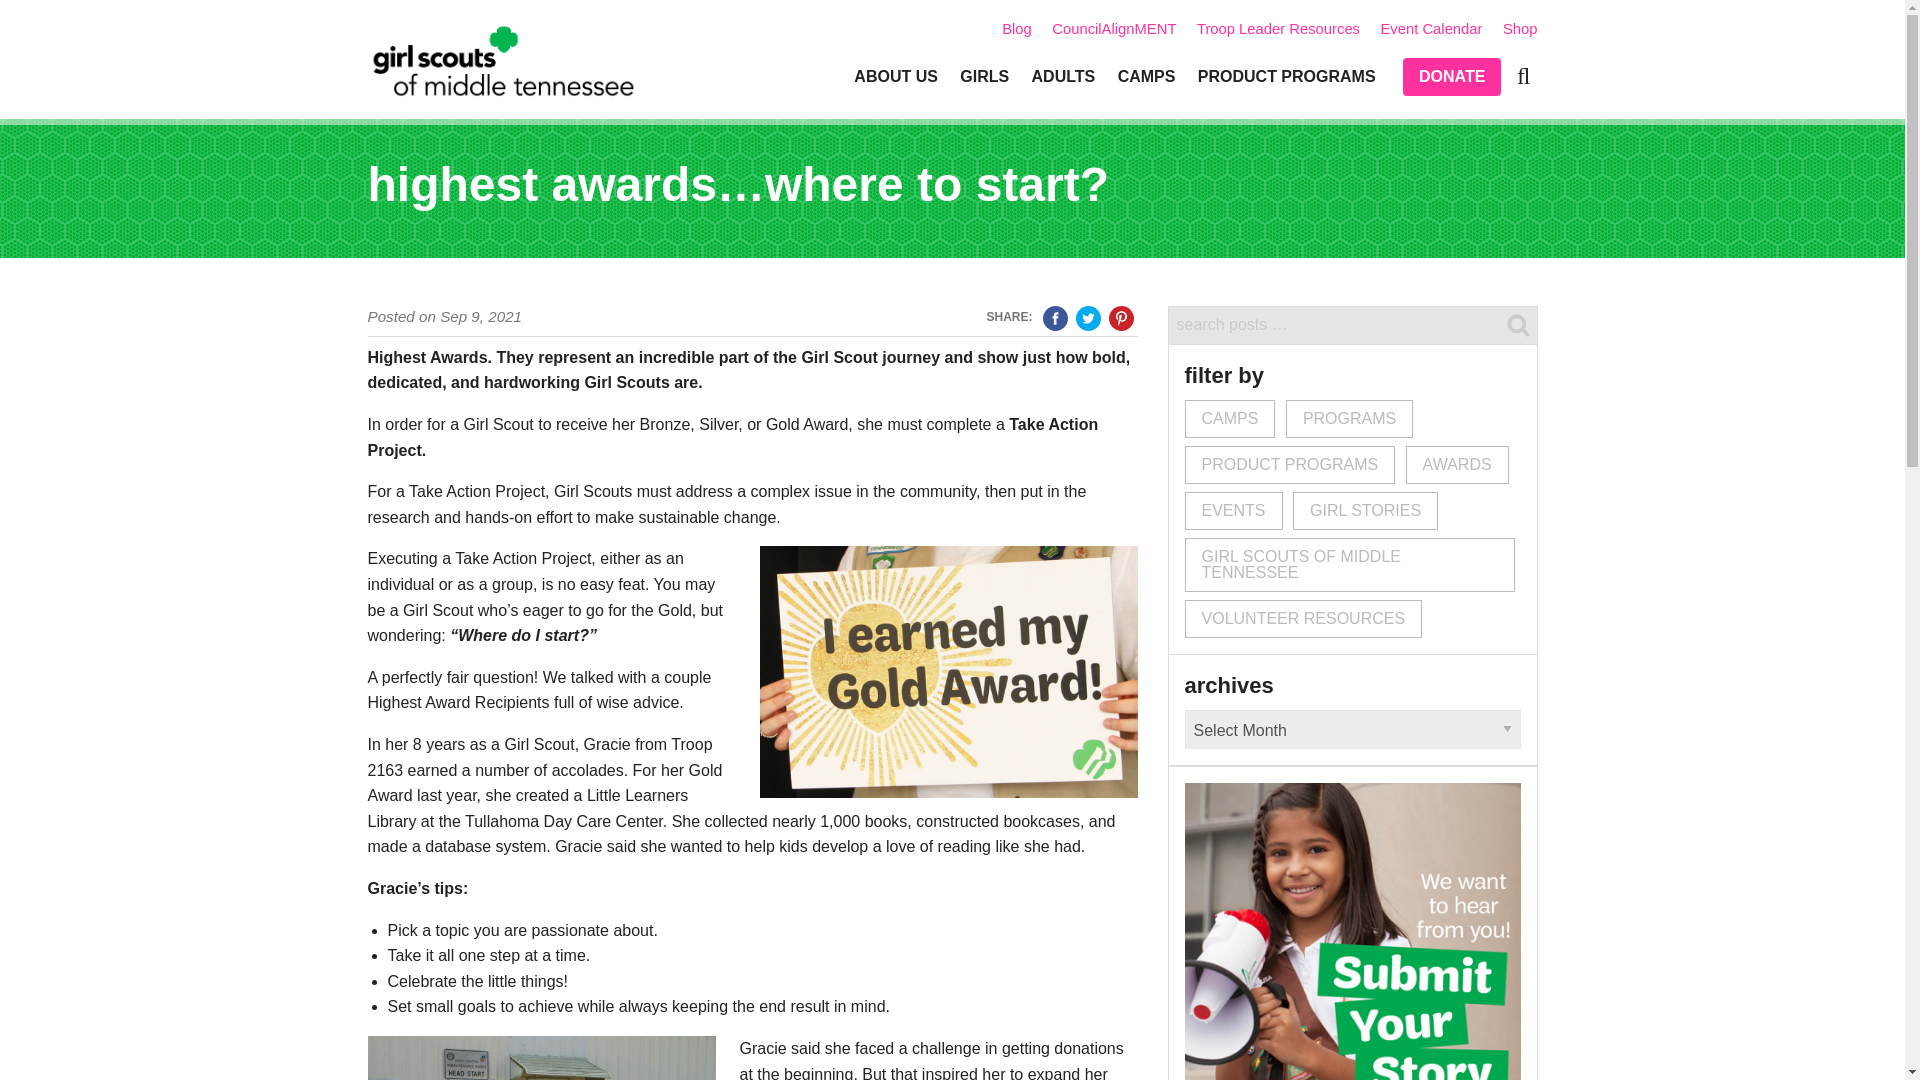 This screenshot has width=1920, height=1080. Describe the element at coordinates (1286, 77) in the screenshot. I see `PRODUCT PROGRAMS` at that location.